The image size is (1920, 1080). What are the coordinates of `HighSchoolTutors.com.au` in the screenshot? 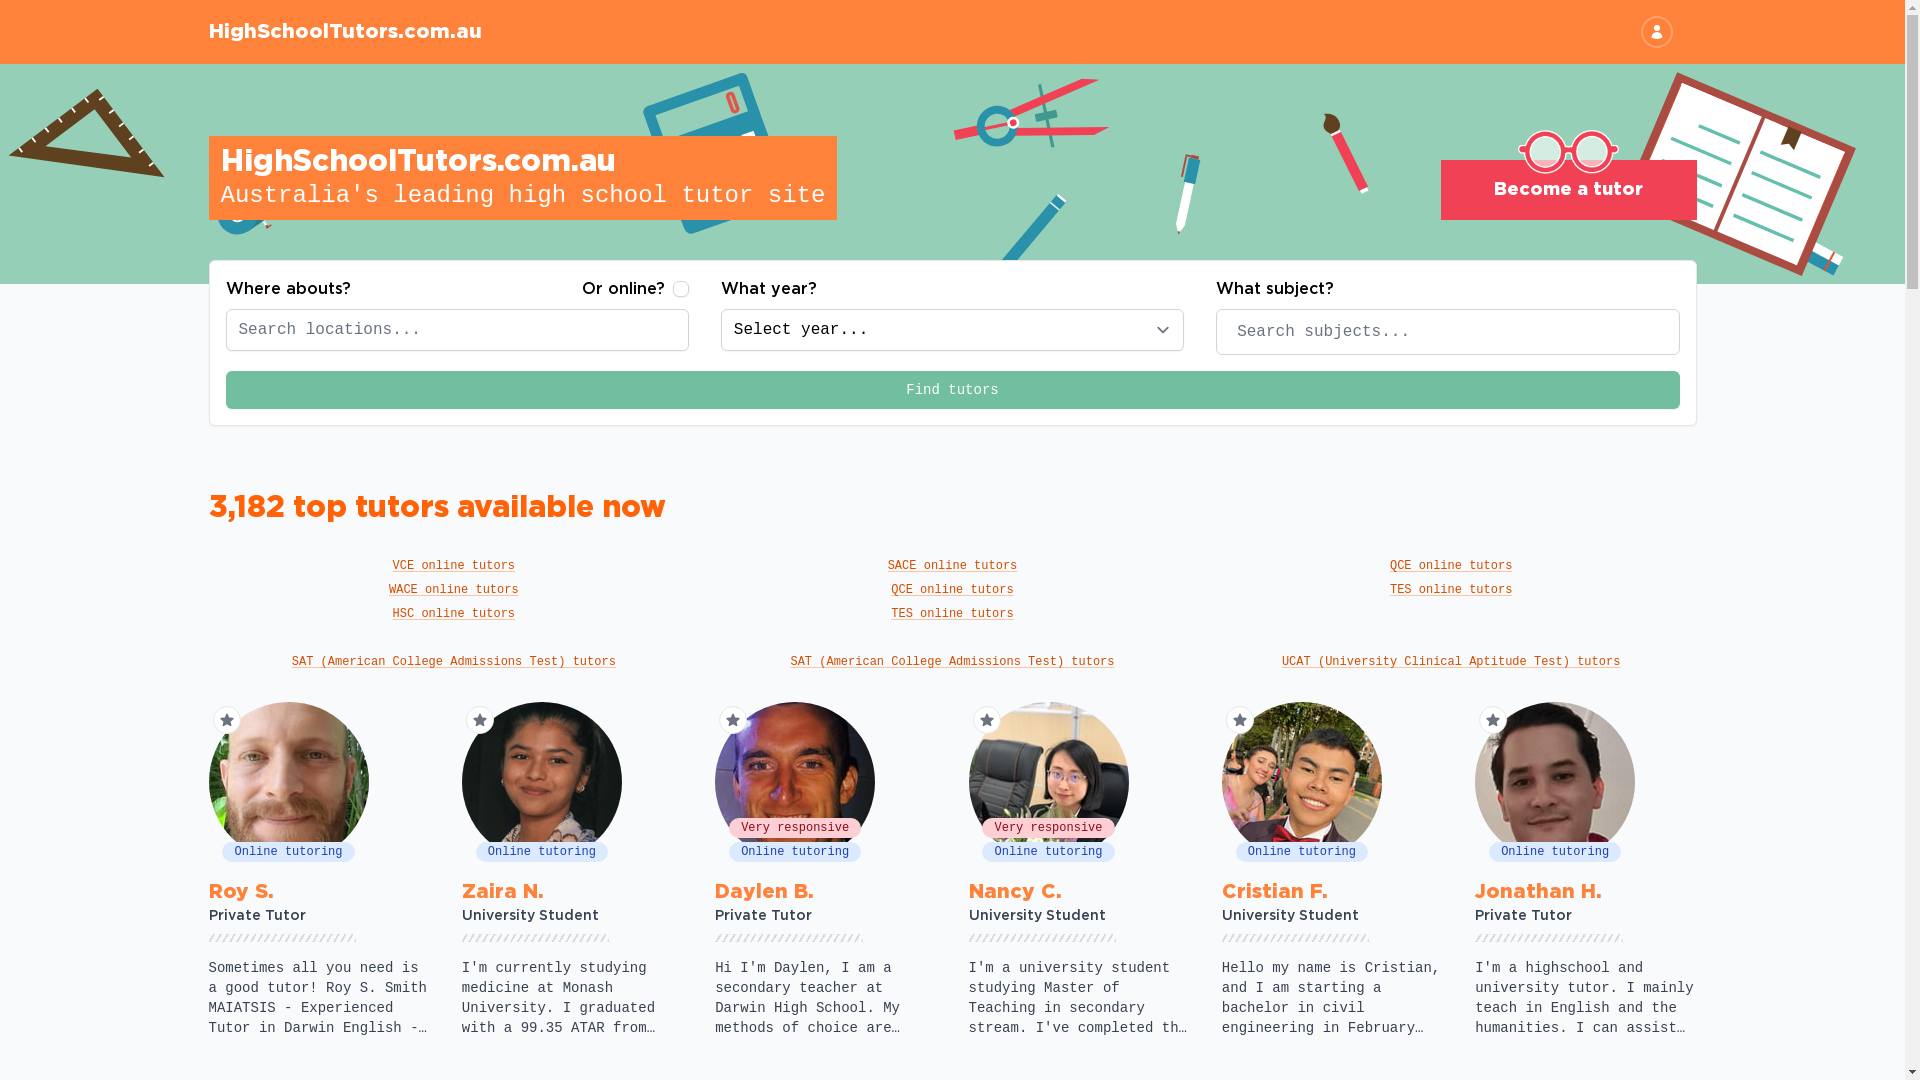 It's located at (344, 32).